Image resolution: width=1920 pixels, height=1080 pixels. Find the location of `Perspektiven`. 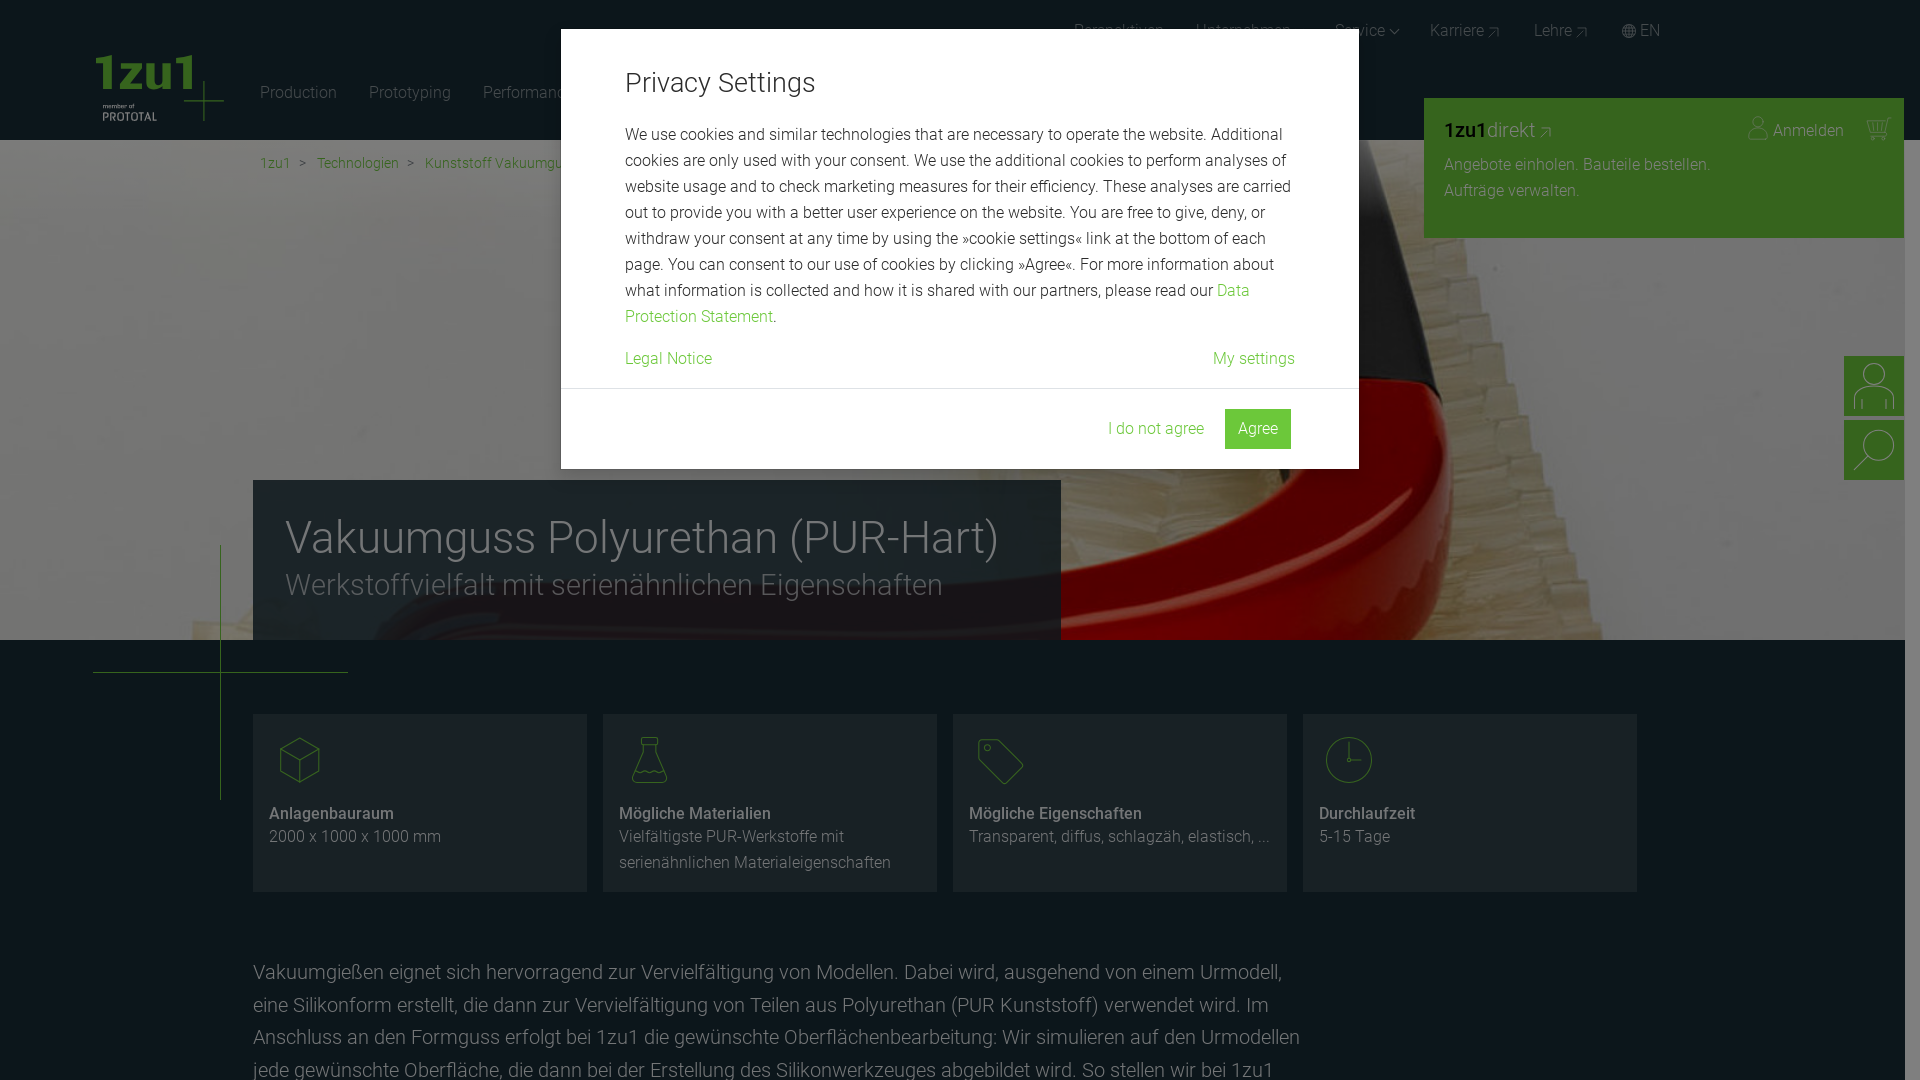

Perspektiven is located at coordinates (1119, 31).